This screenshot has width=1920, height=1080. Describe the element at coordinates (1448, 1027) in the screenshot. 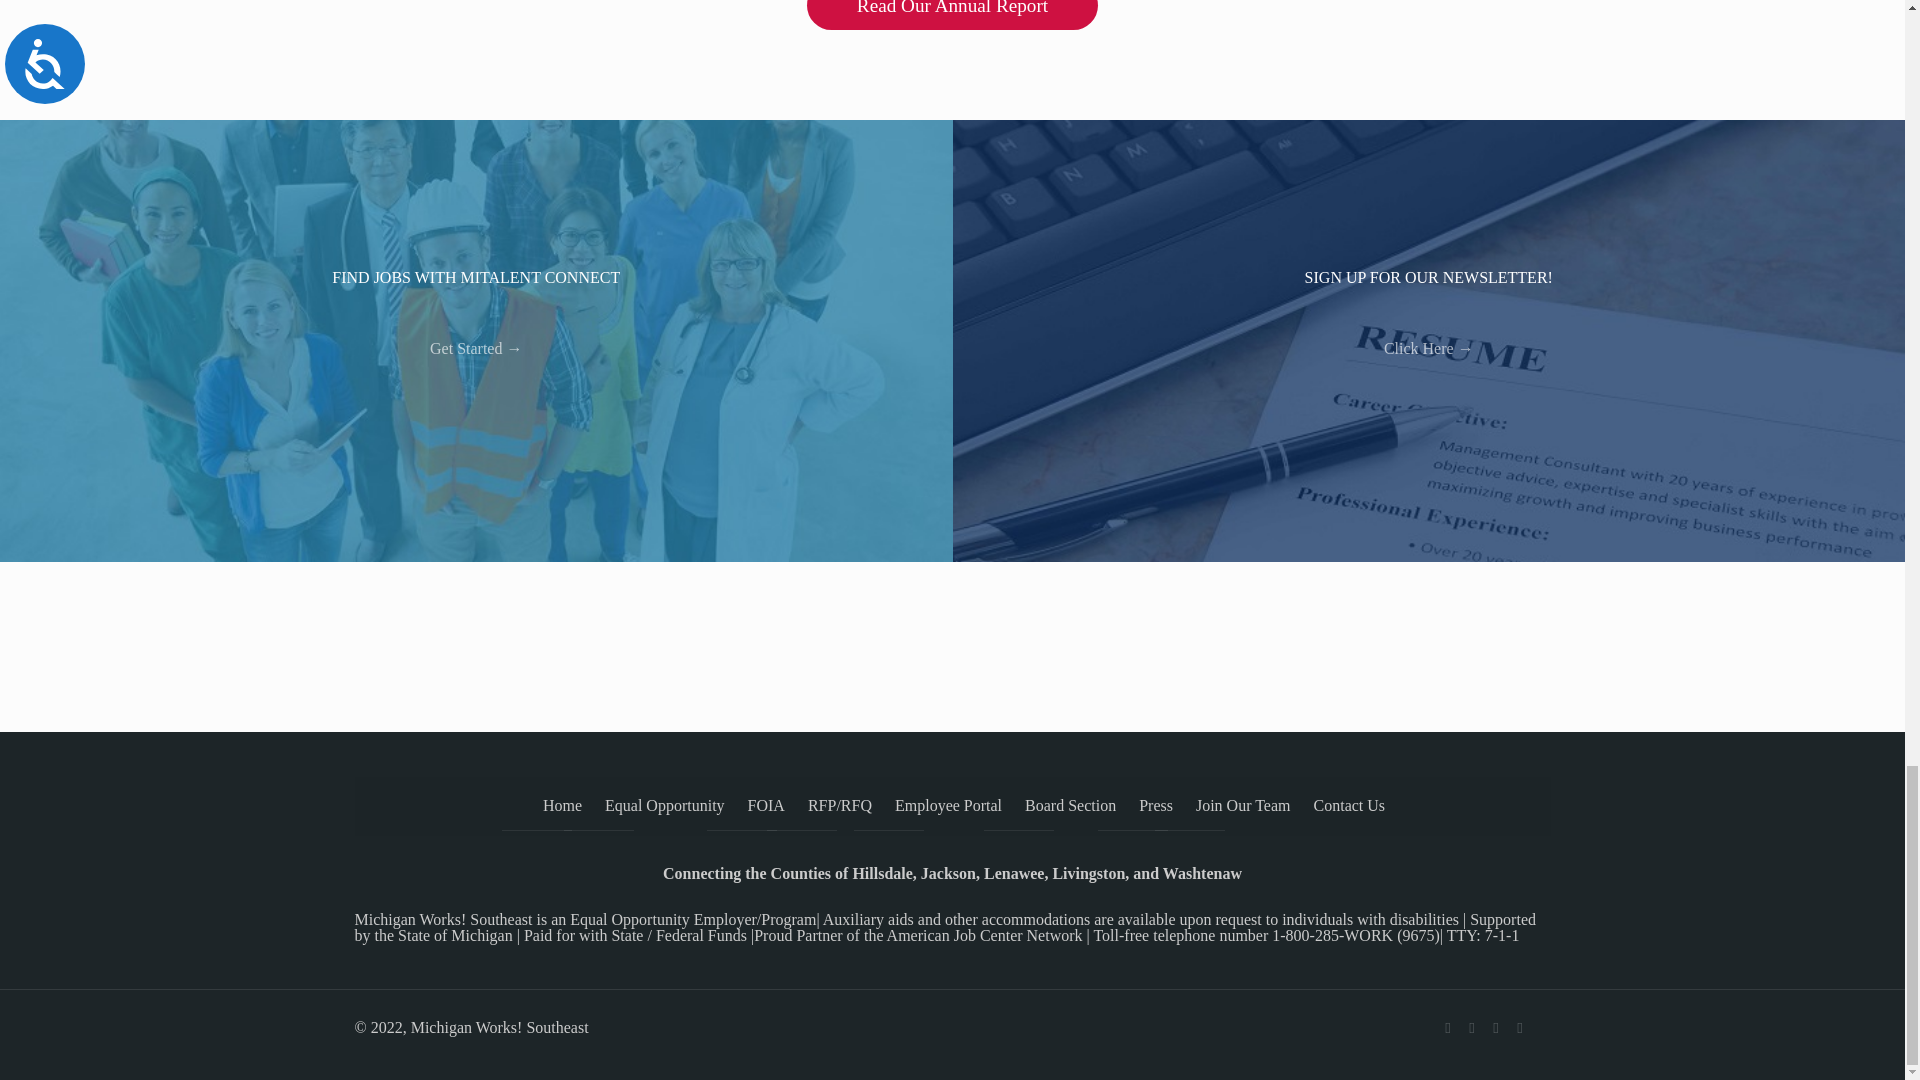

I see `Facebook` at that location.